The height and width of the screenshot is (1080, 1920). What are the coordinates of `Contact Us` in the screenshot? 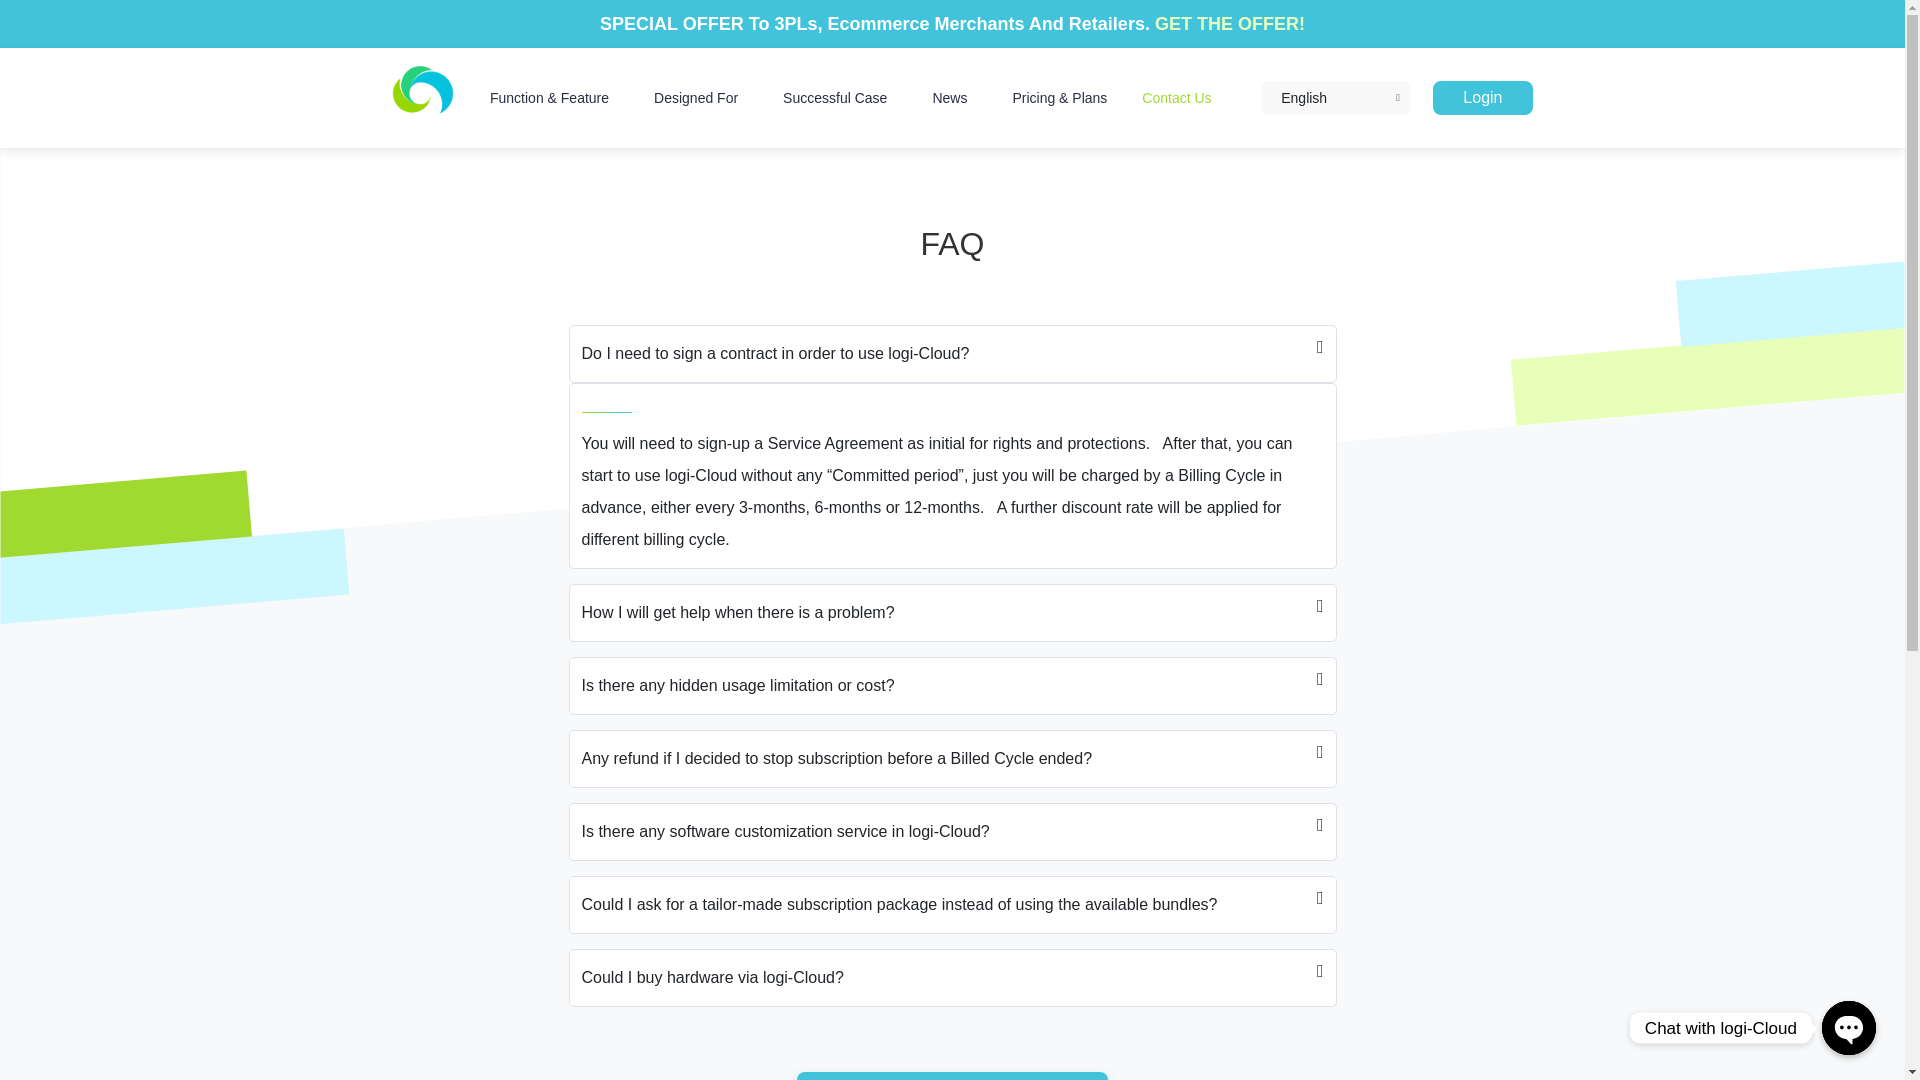 It's located at (1182, 97).